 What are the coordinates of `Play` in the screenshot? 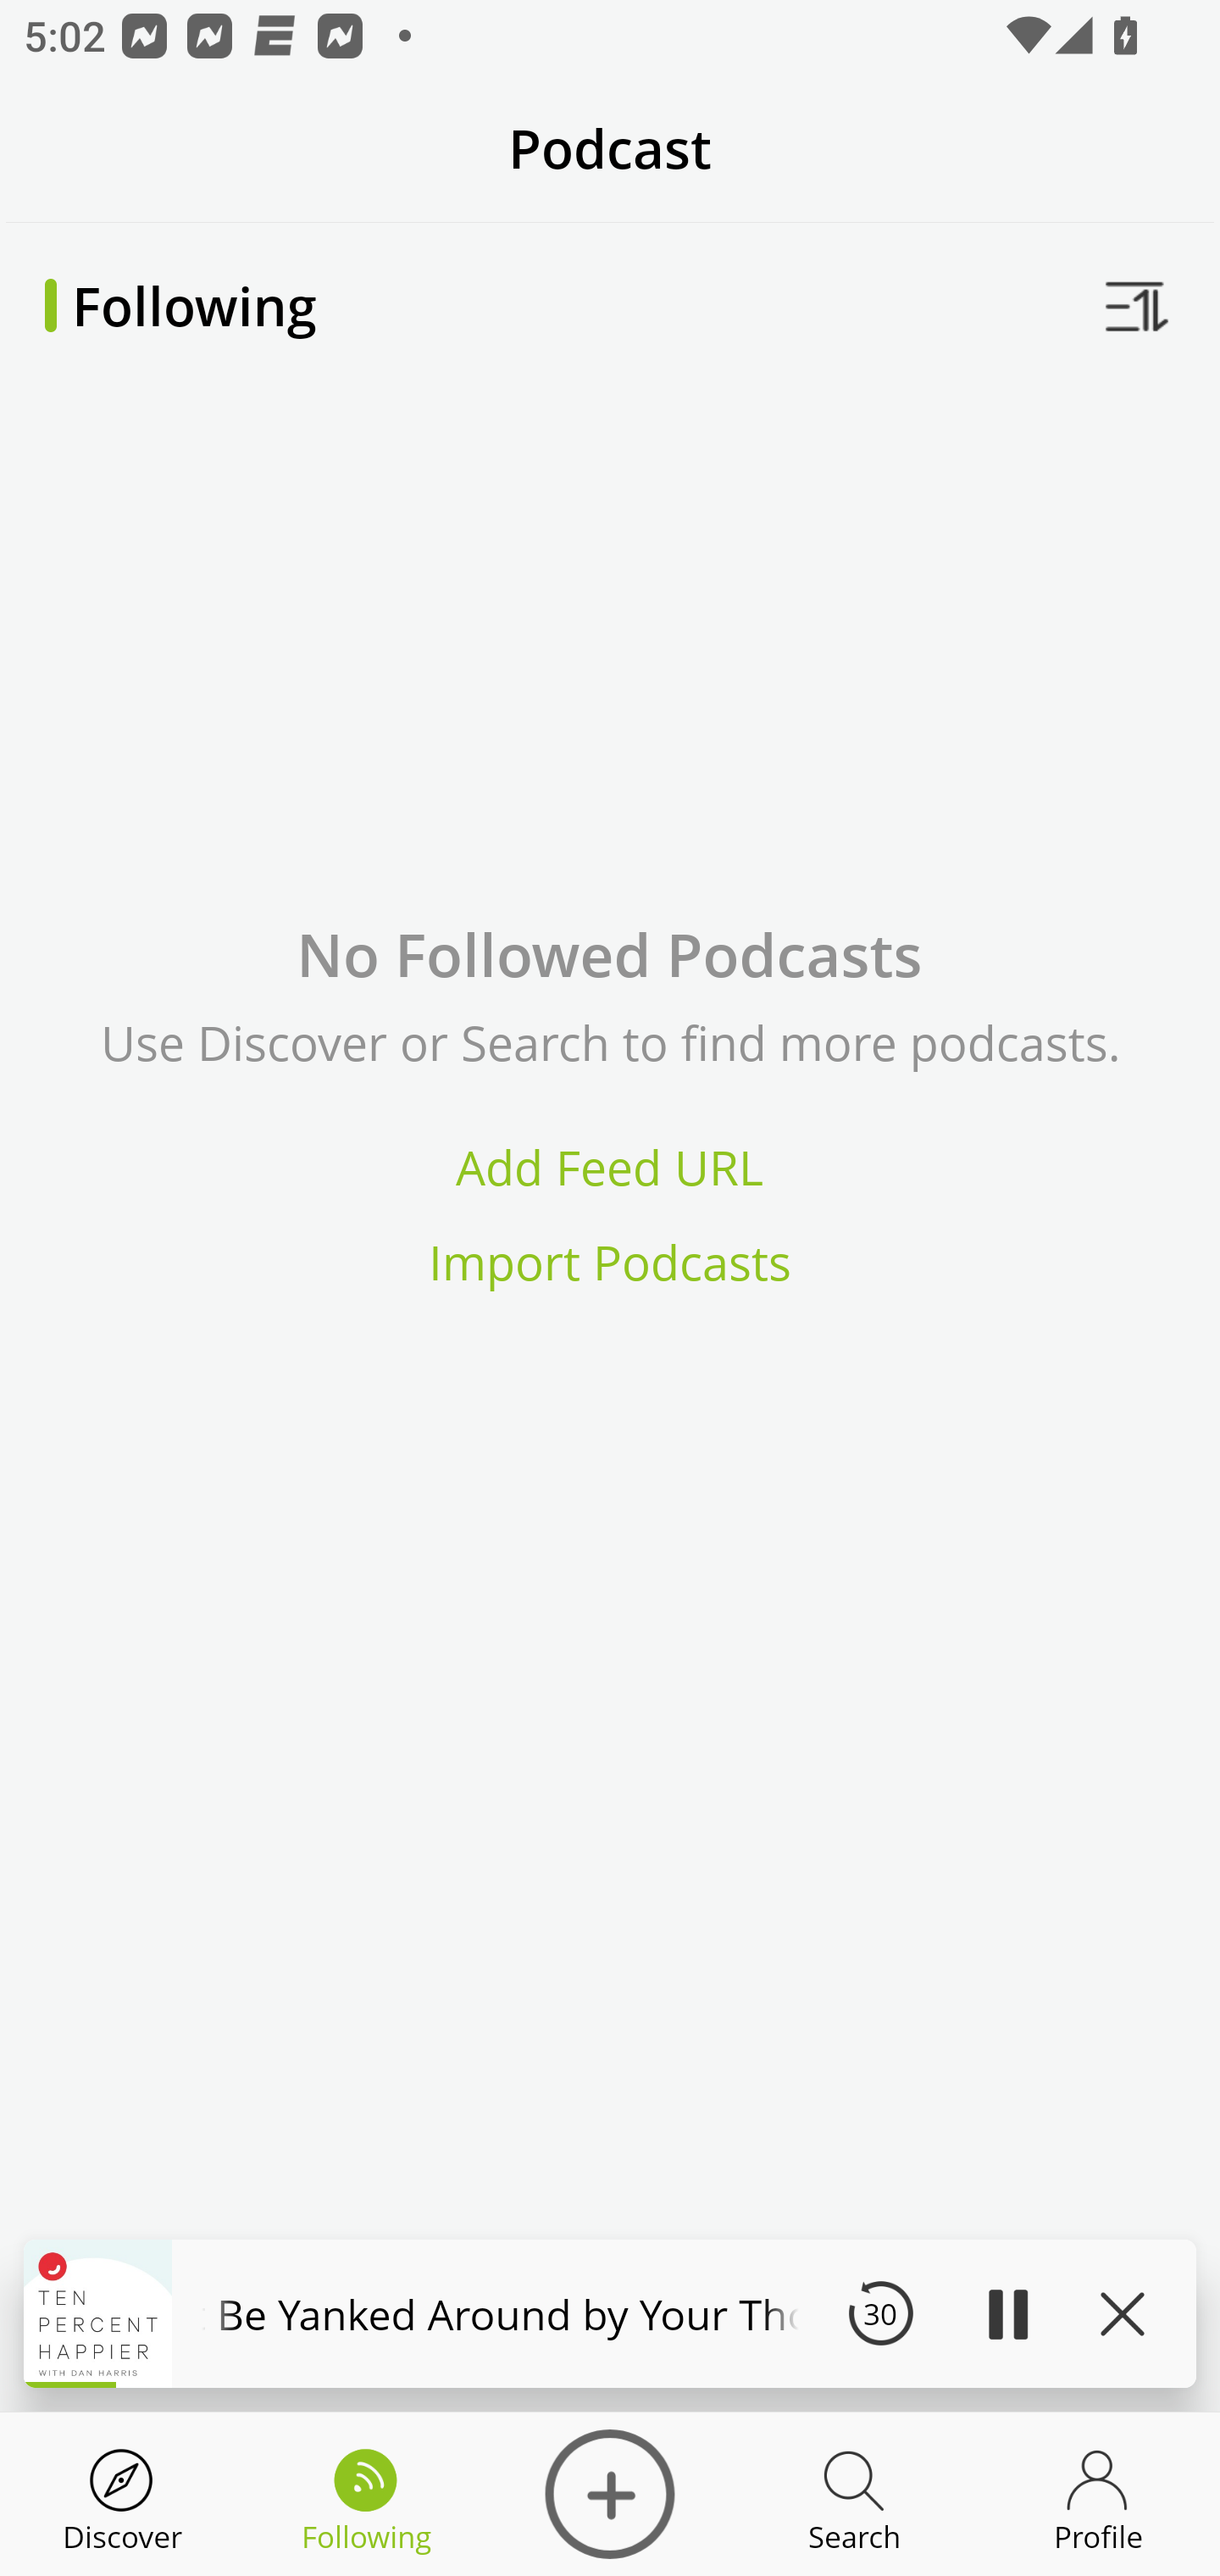 It's located at (1006, 2313).